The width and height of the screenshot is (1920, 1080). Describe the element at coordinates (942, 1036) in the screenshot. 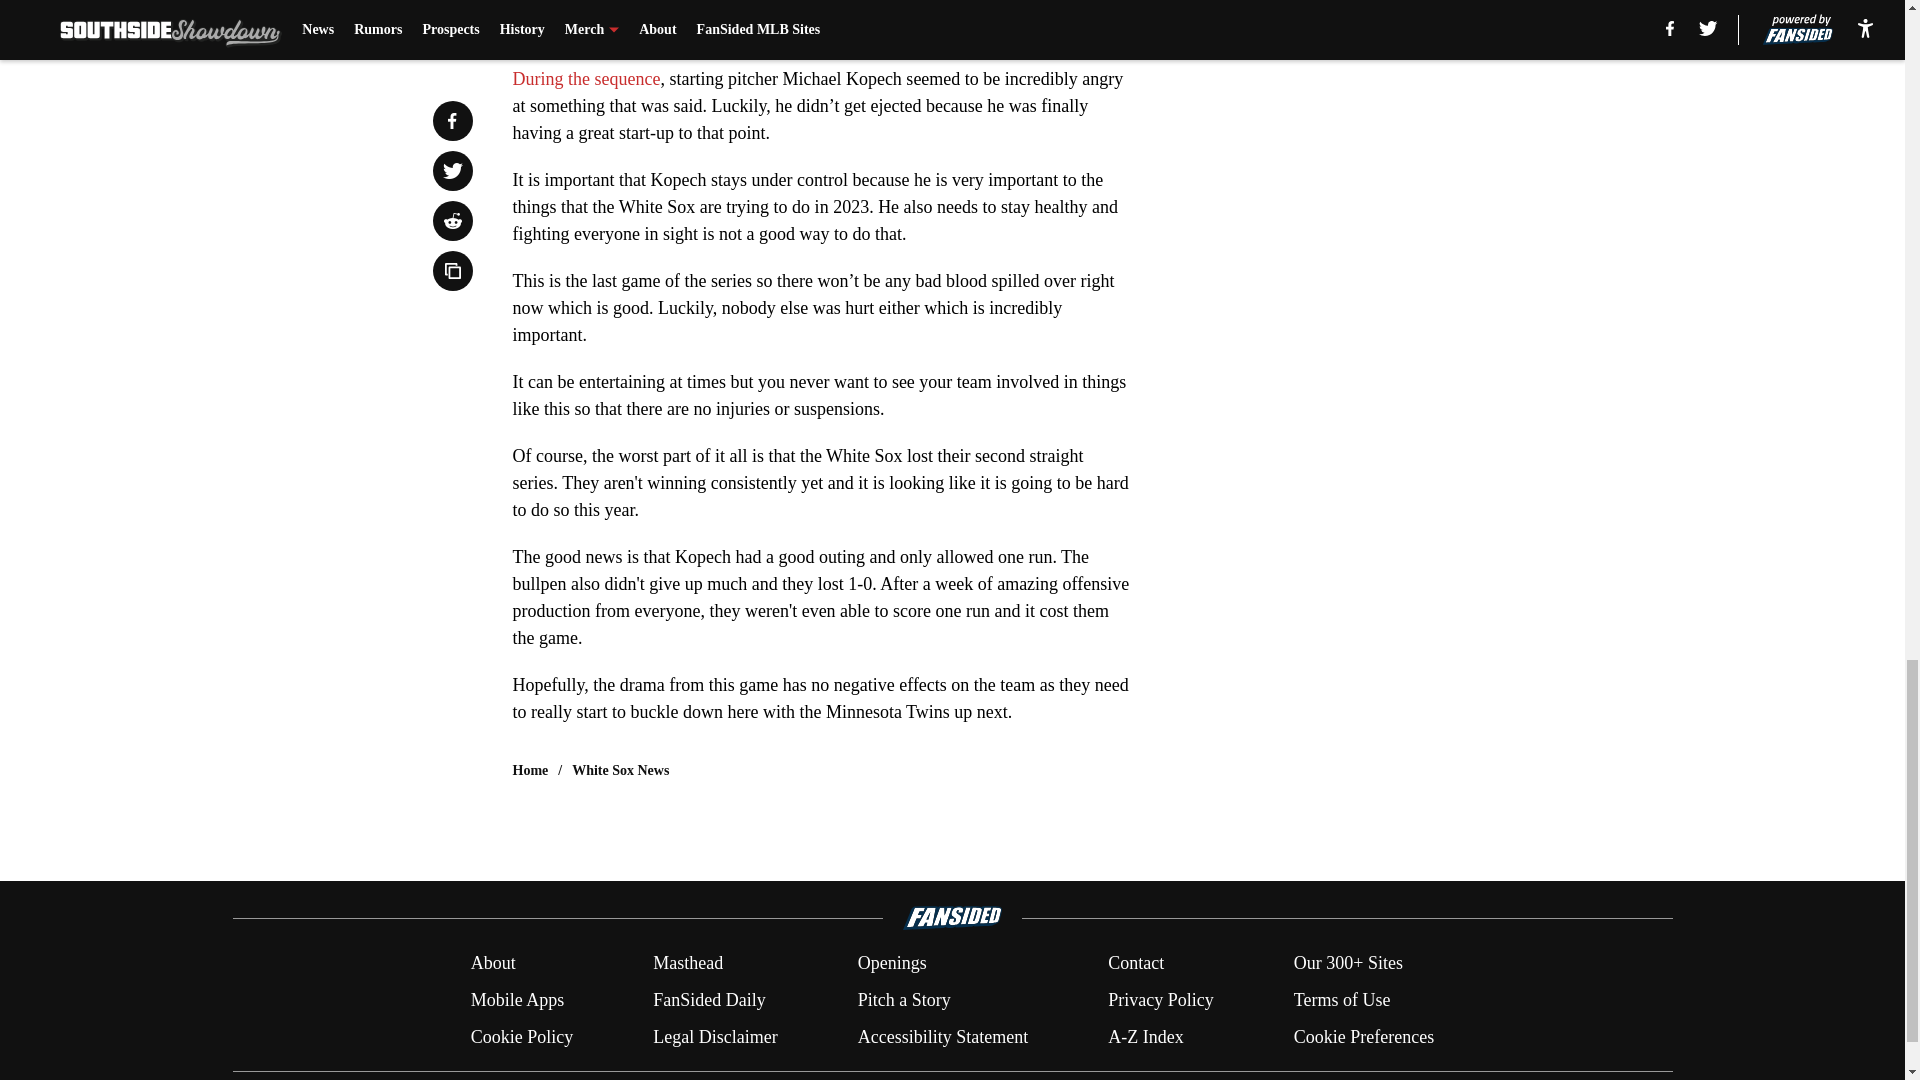

I see `Accessibility Statement` at that location.